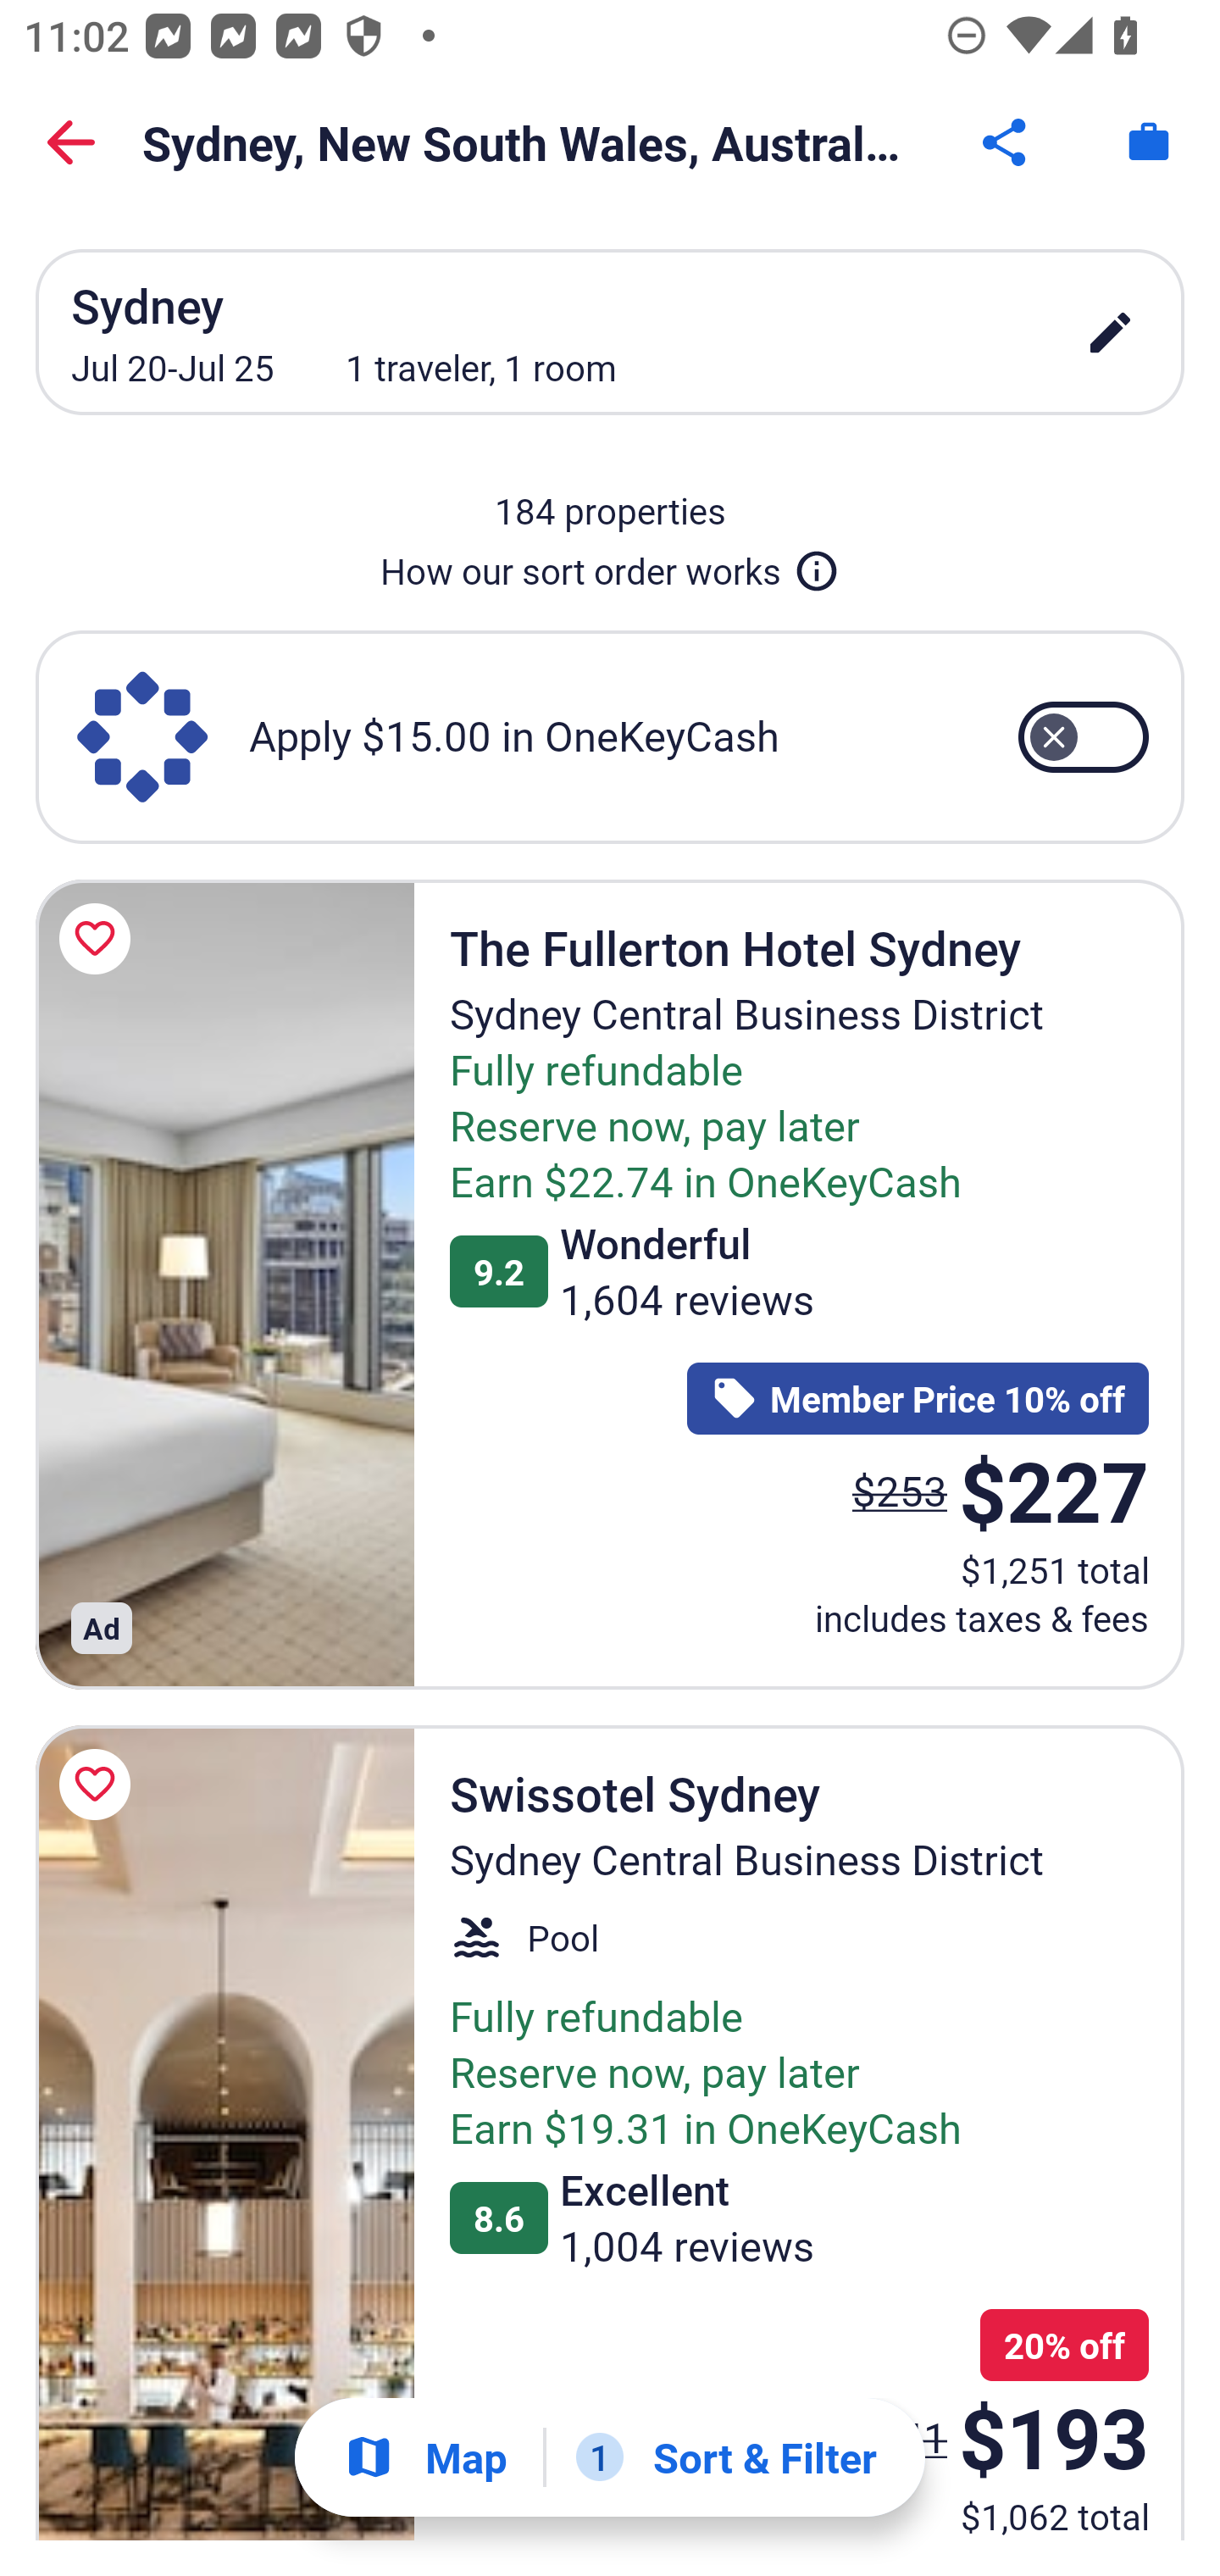 This screenshot has width=1220, height=2576. What do you see at coordinates (900, 1490) in the screenshot?
I see `$253 The price was $253` at bounding box center [900, 1490].